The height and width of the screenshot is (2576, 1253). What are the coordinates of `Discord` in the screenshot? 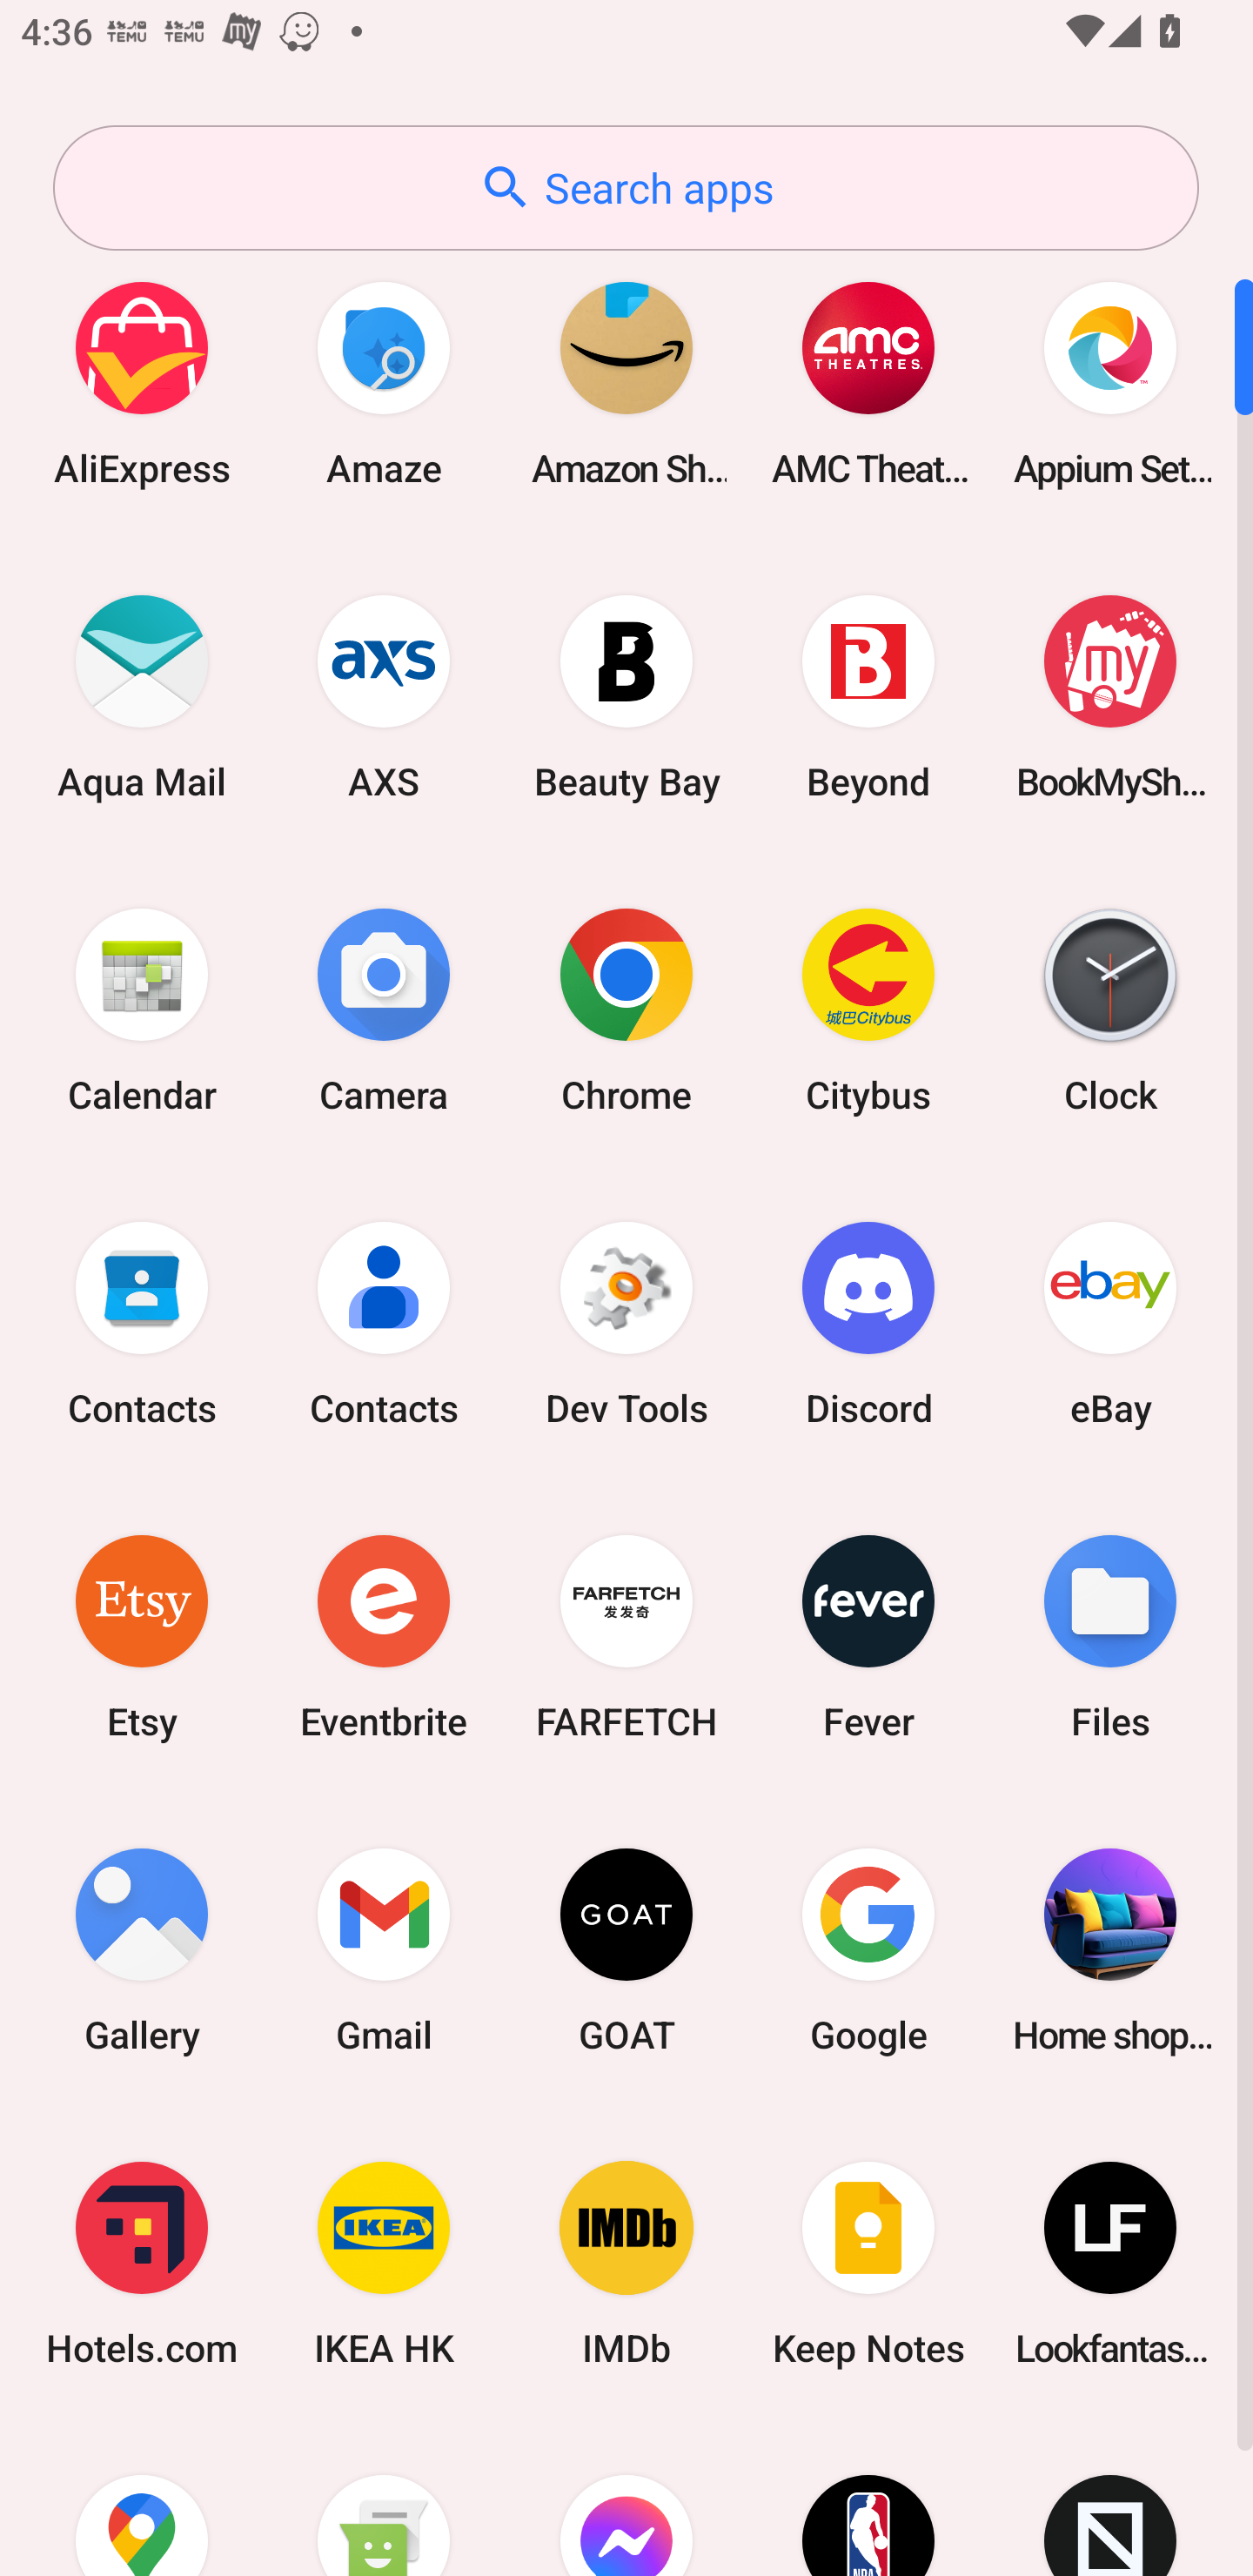 It's located at (868, 1323).